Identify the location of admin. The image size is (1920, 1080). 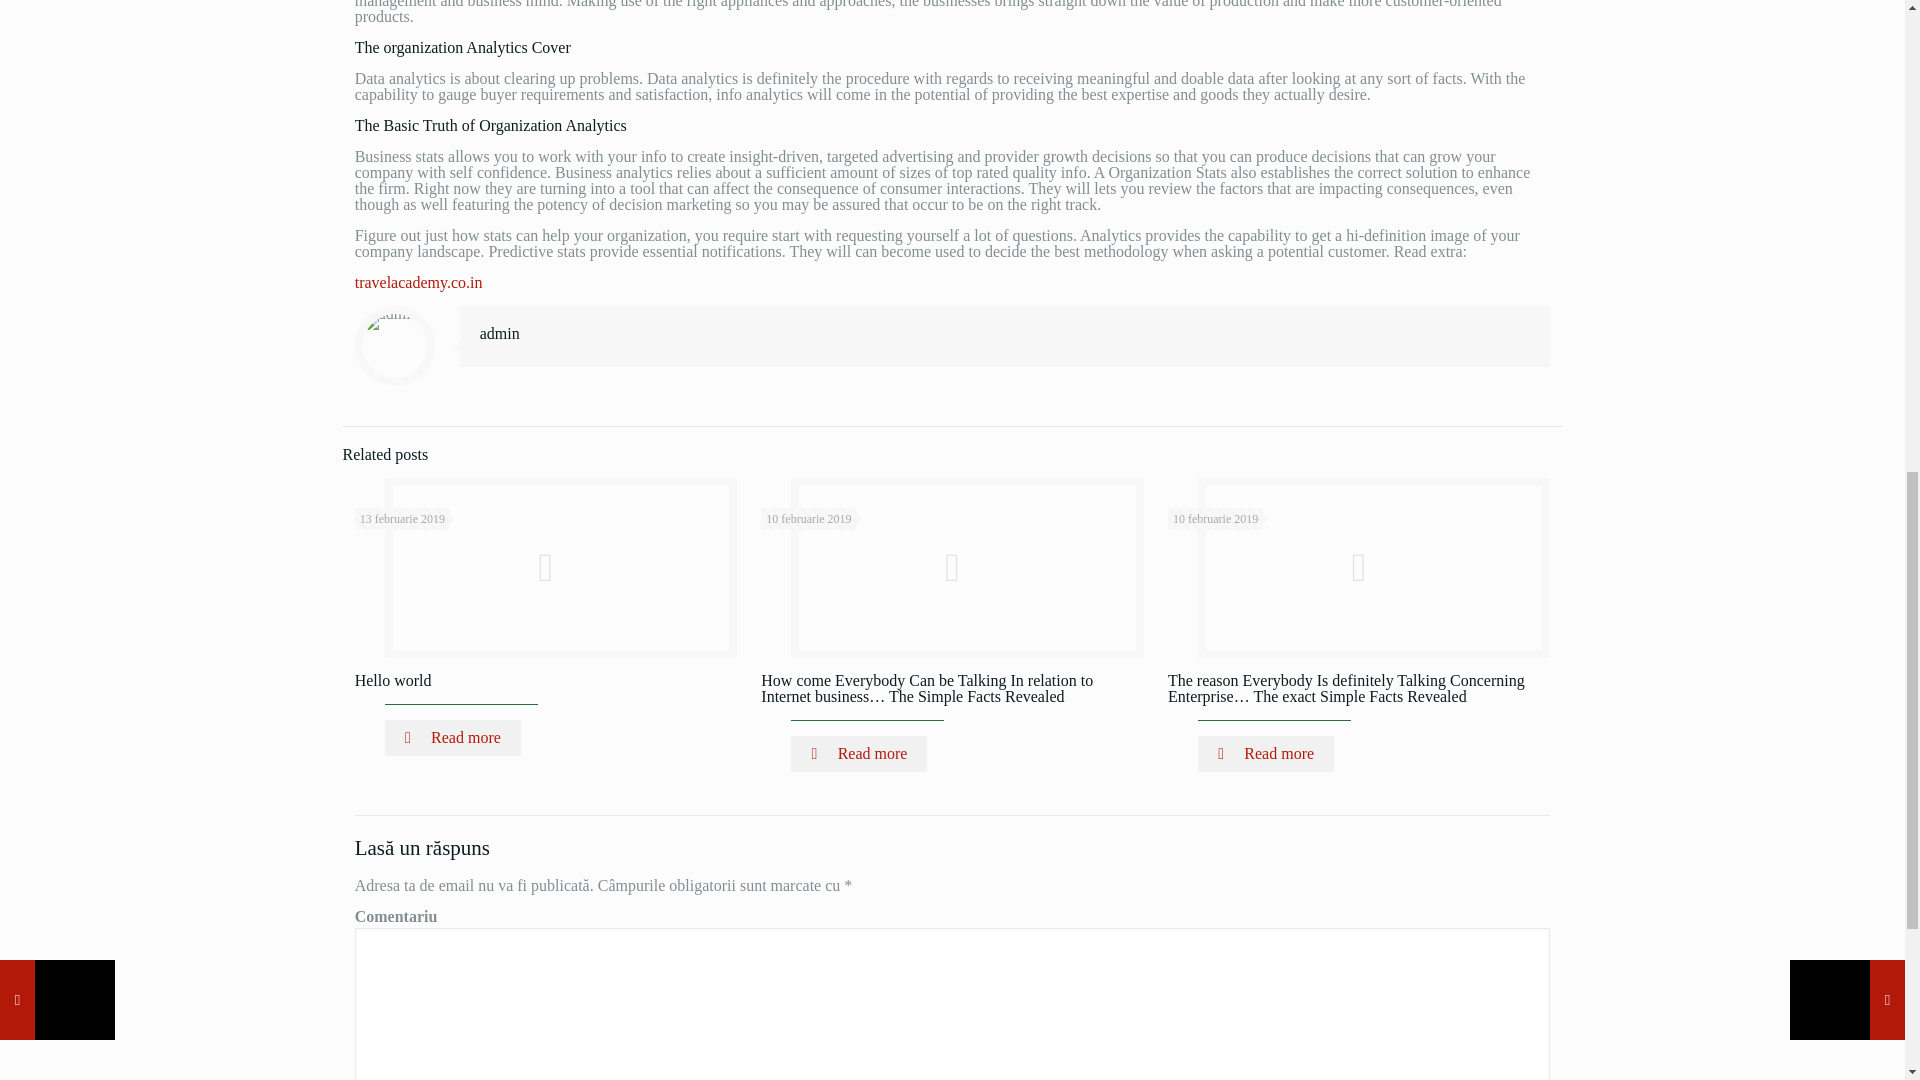
(500, 334).